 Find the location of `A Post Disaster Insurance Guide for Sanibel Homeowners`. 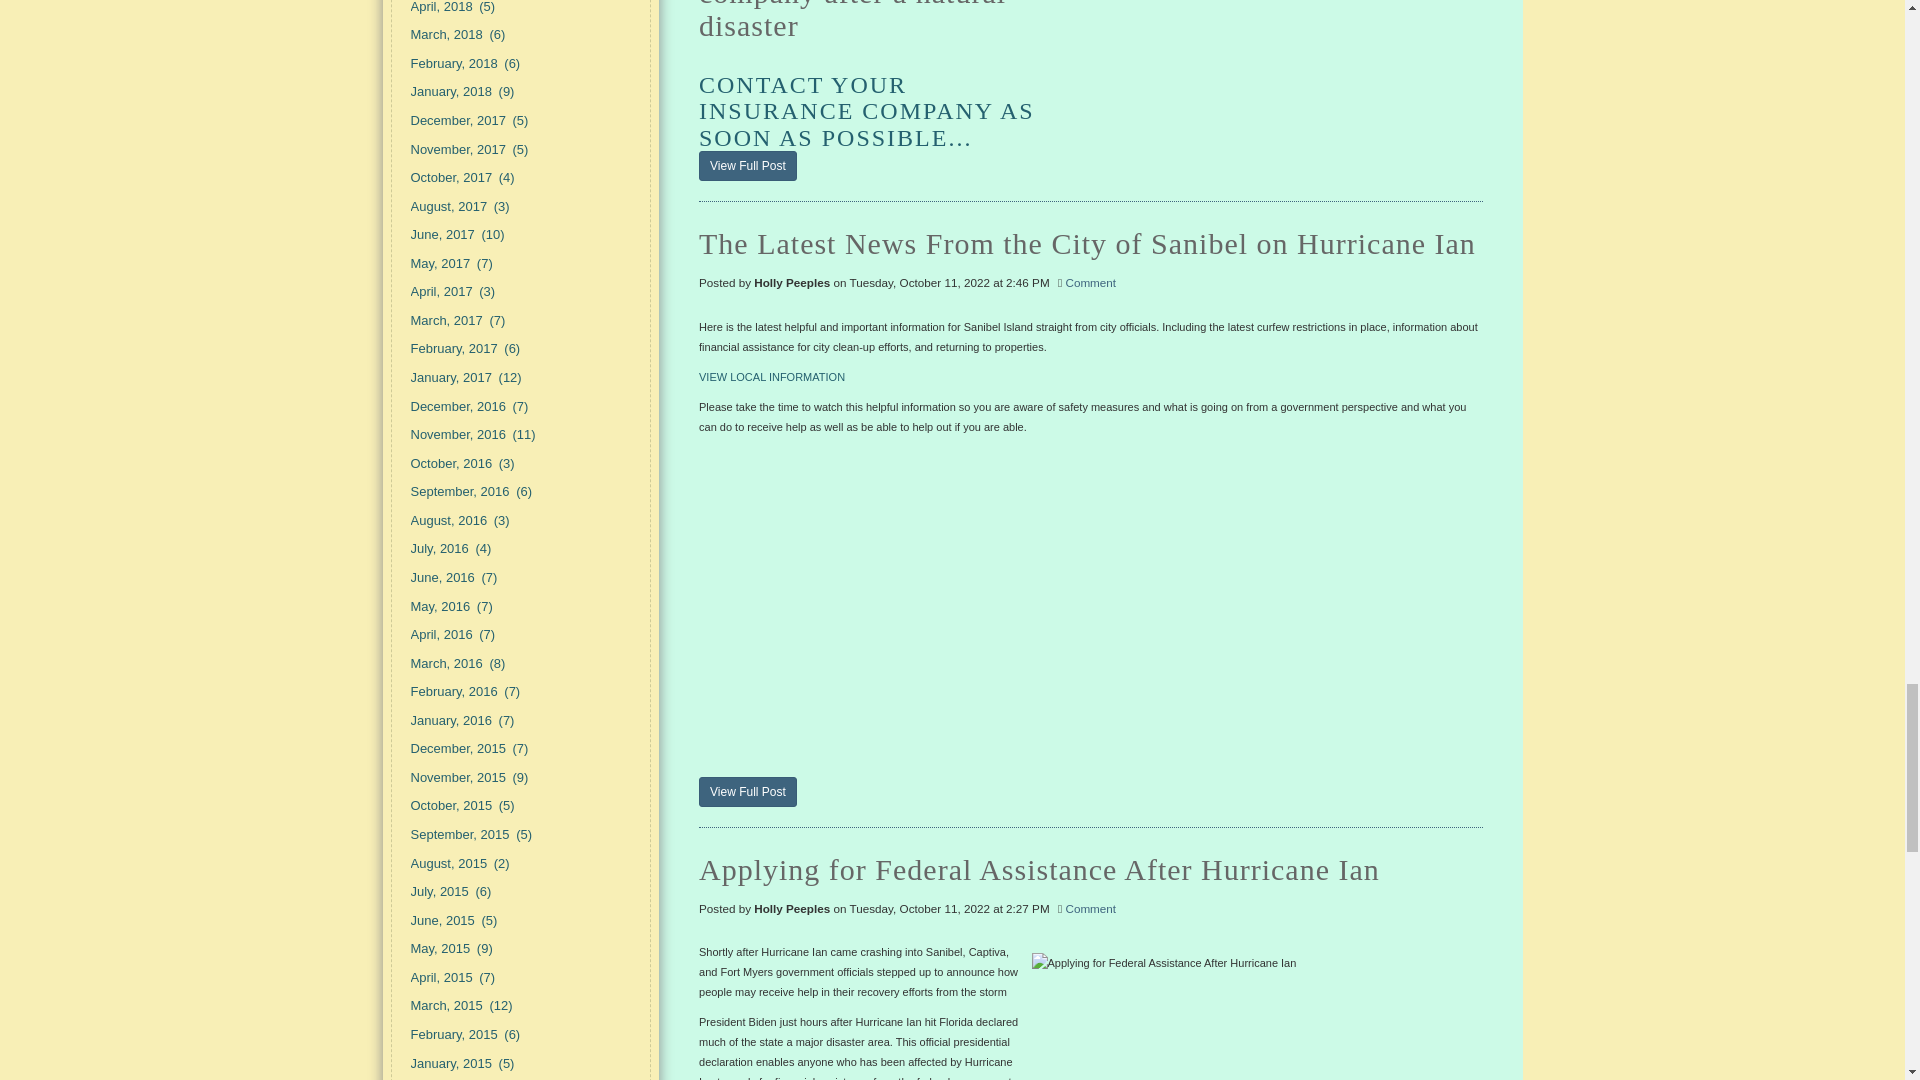

A Post Disaster Insurance Guide for Sanibel Homeowners is located at coordinates (747, 166).